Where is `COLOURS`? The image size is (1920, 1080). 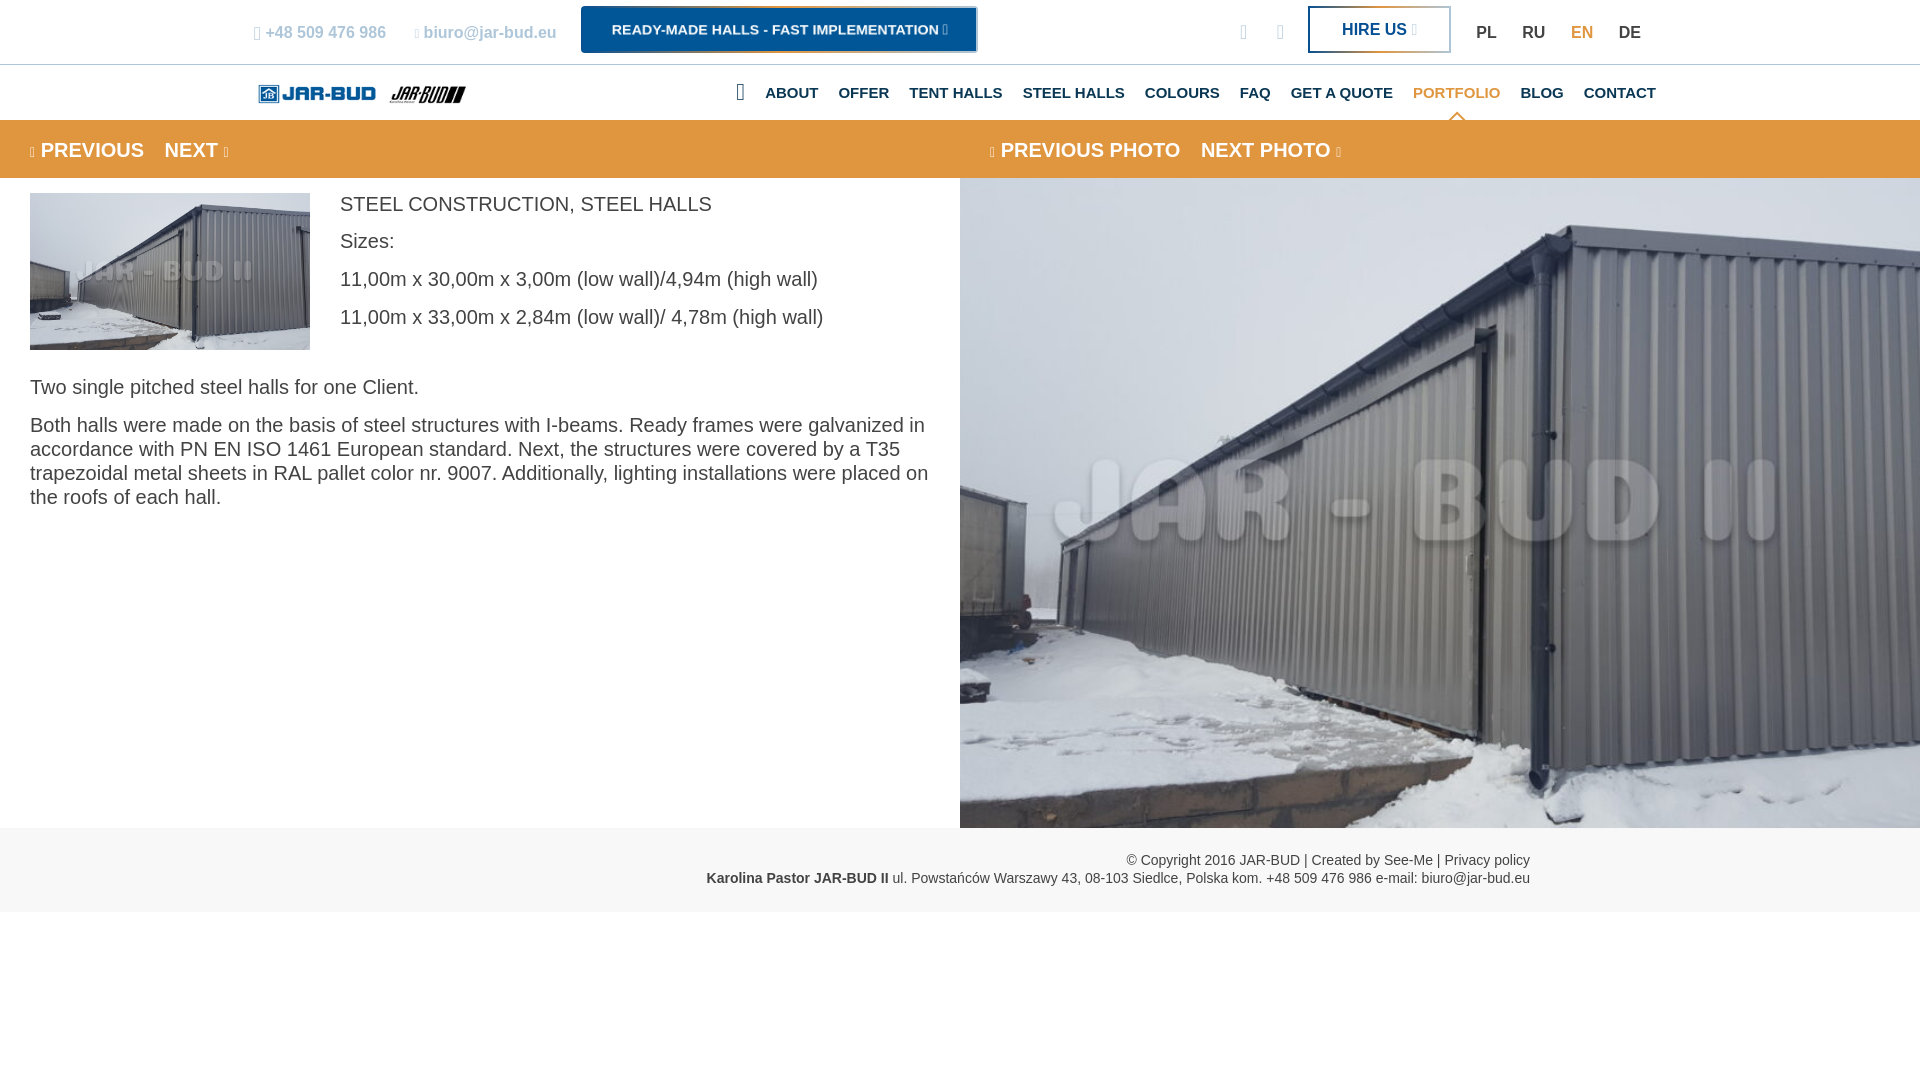 COLOURS is located at coordinates (1182, 92).